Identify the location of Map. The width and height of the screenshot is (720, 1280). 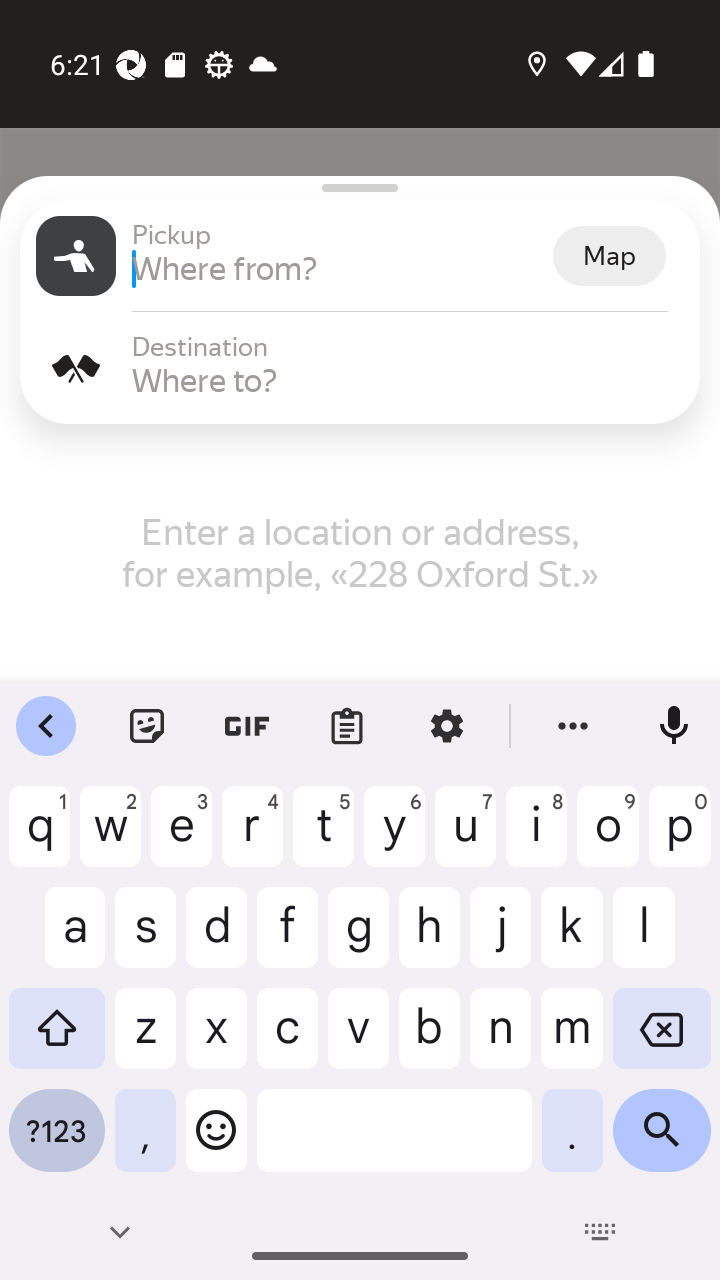
(609, 256).